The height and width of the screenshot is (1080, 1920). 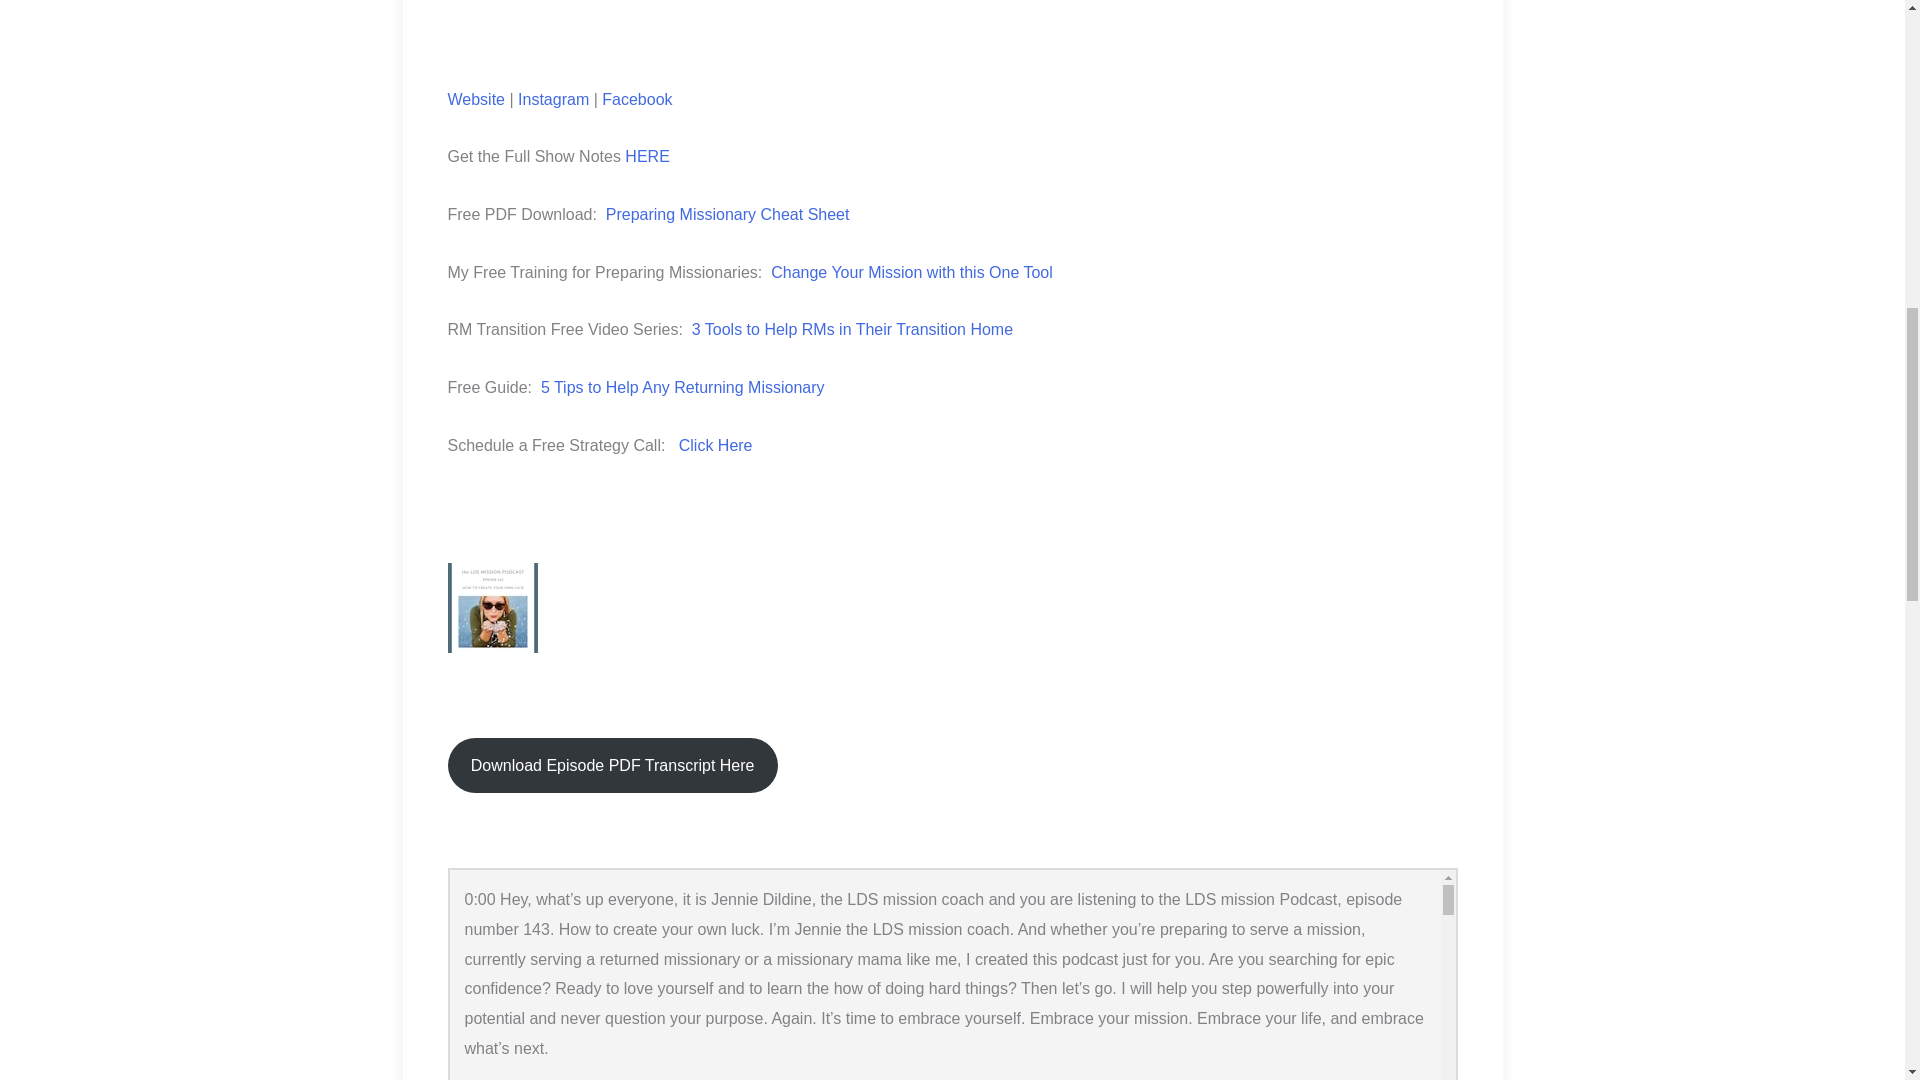 I want to click on Website, so click(x=476, y=98).